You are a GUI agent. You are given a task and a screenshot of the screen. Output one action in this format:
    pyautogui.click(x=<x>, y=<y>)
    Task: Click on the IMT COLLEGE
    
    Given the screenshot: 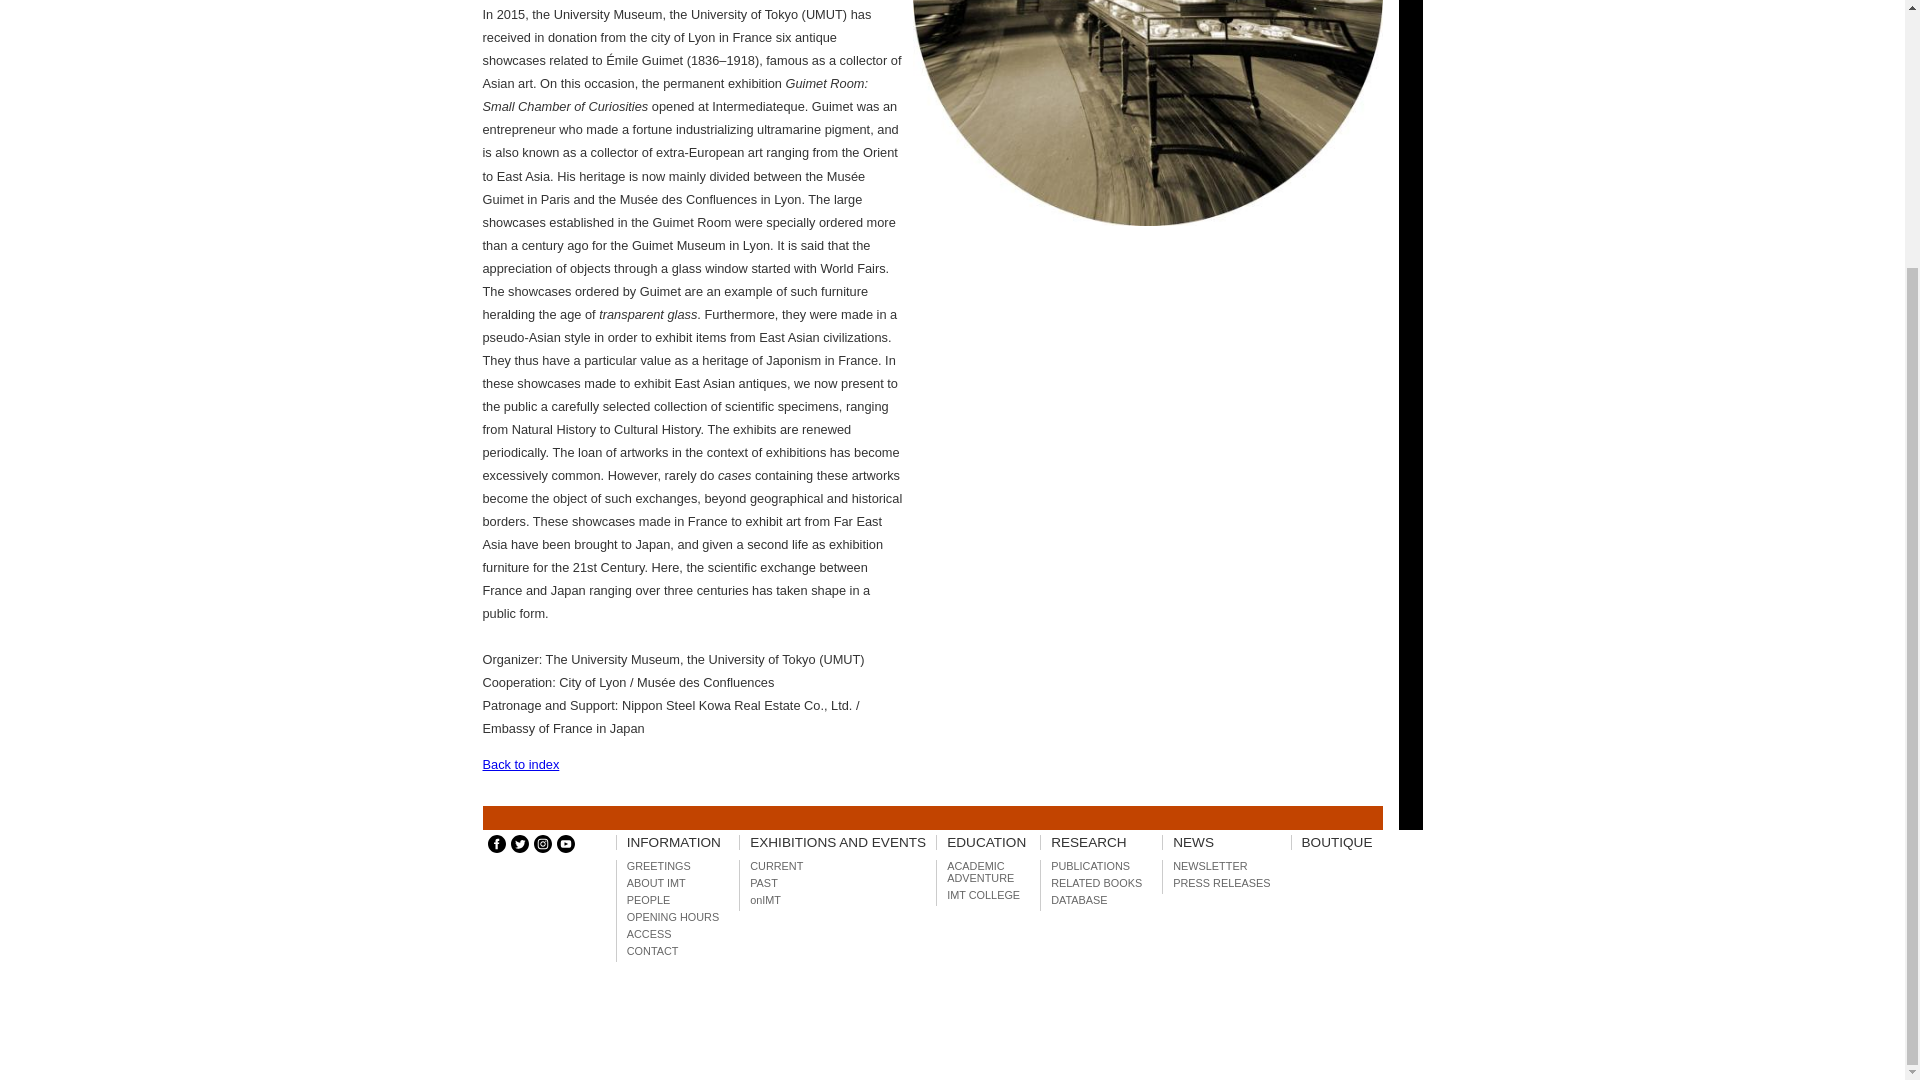 What is the action you would take?
    pyautogui.click(x=982, y=894)
    